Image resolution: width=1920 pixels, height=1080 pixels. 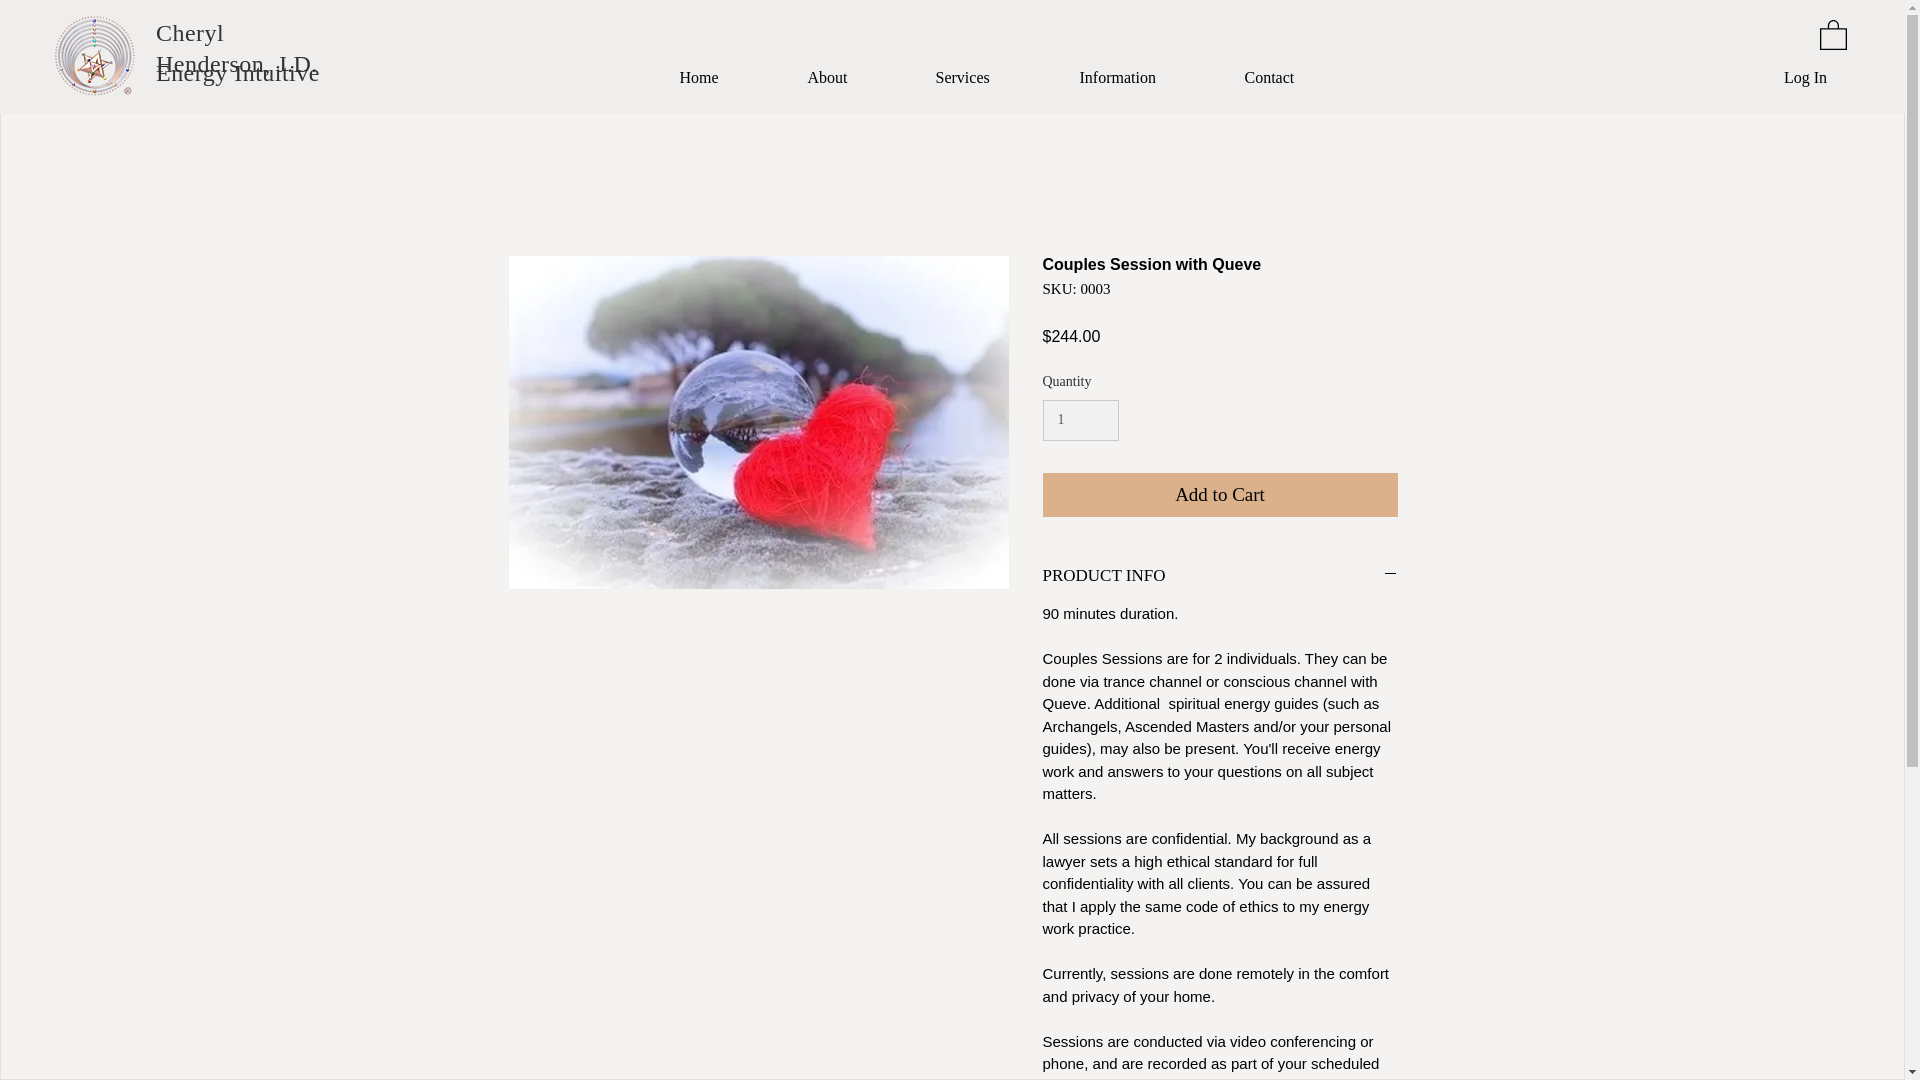 I want to click on Contact, so click(x=1300, y=78).